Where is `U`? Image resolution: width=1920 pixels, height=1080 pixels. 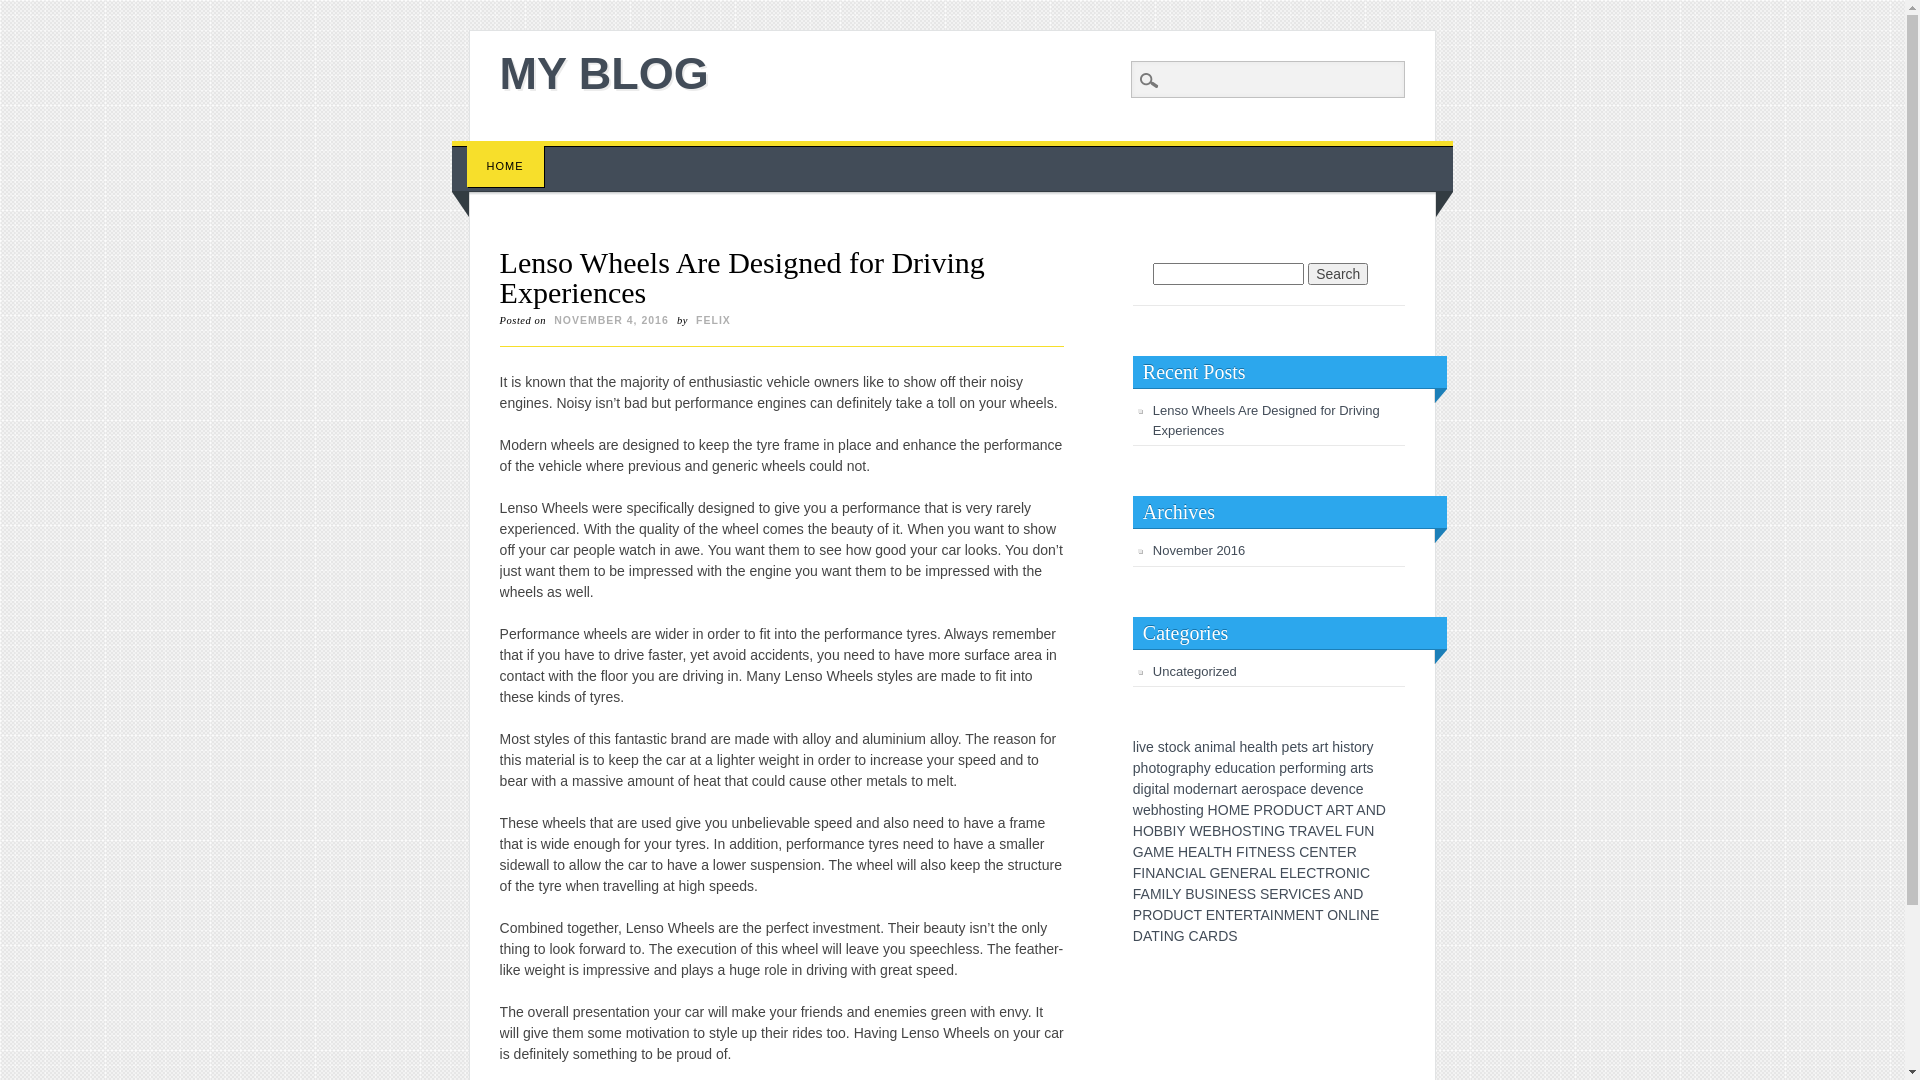 U is located at coordinates (1200, 894).